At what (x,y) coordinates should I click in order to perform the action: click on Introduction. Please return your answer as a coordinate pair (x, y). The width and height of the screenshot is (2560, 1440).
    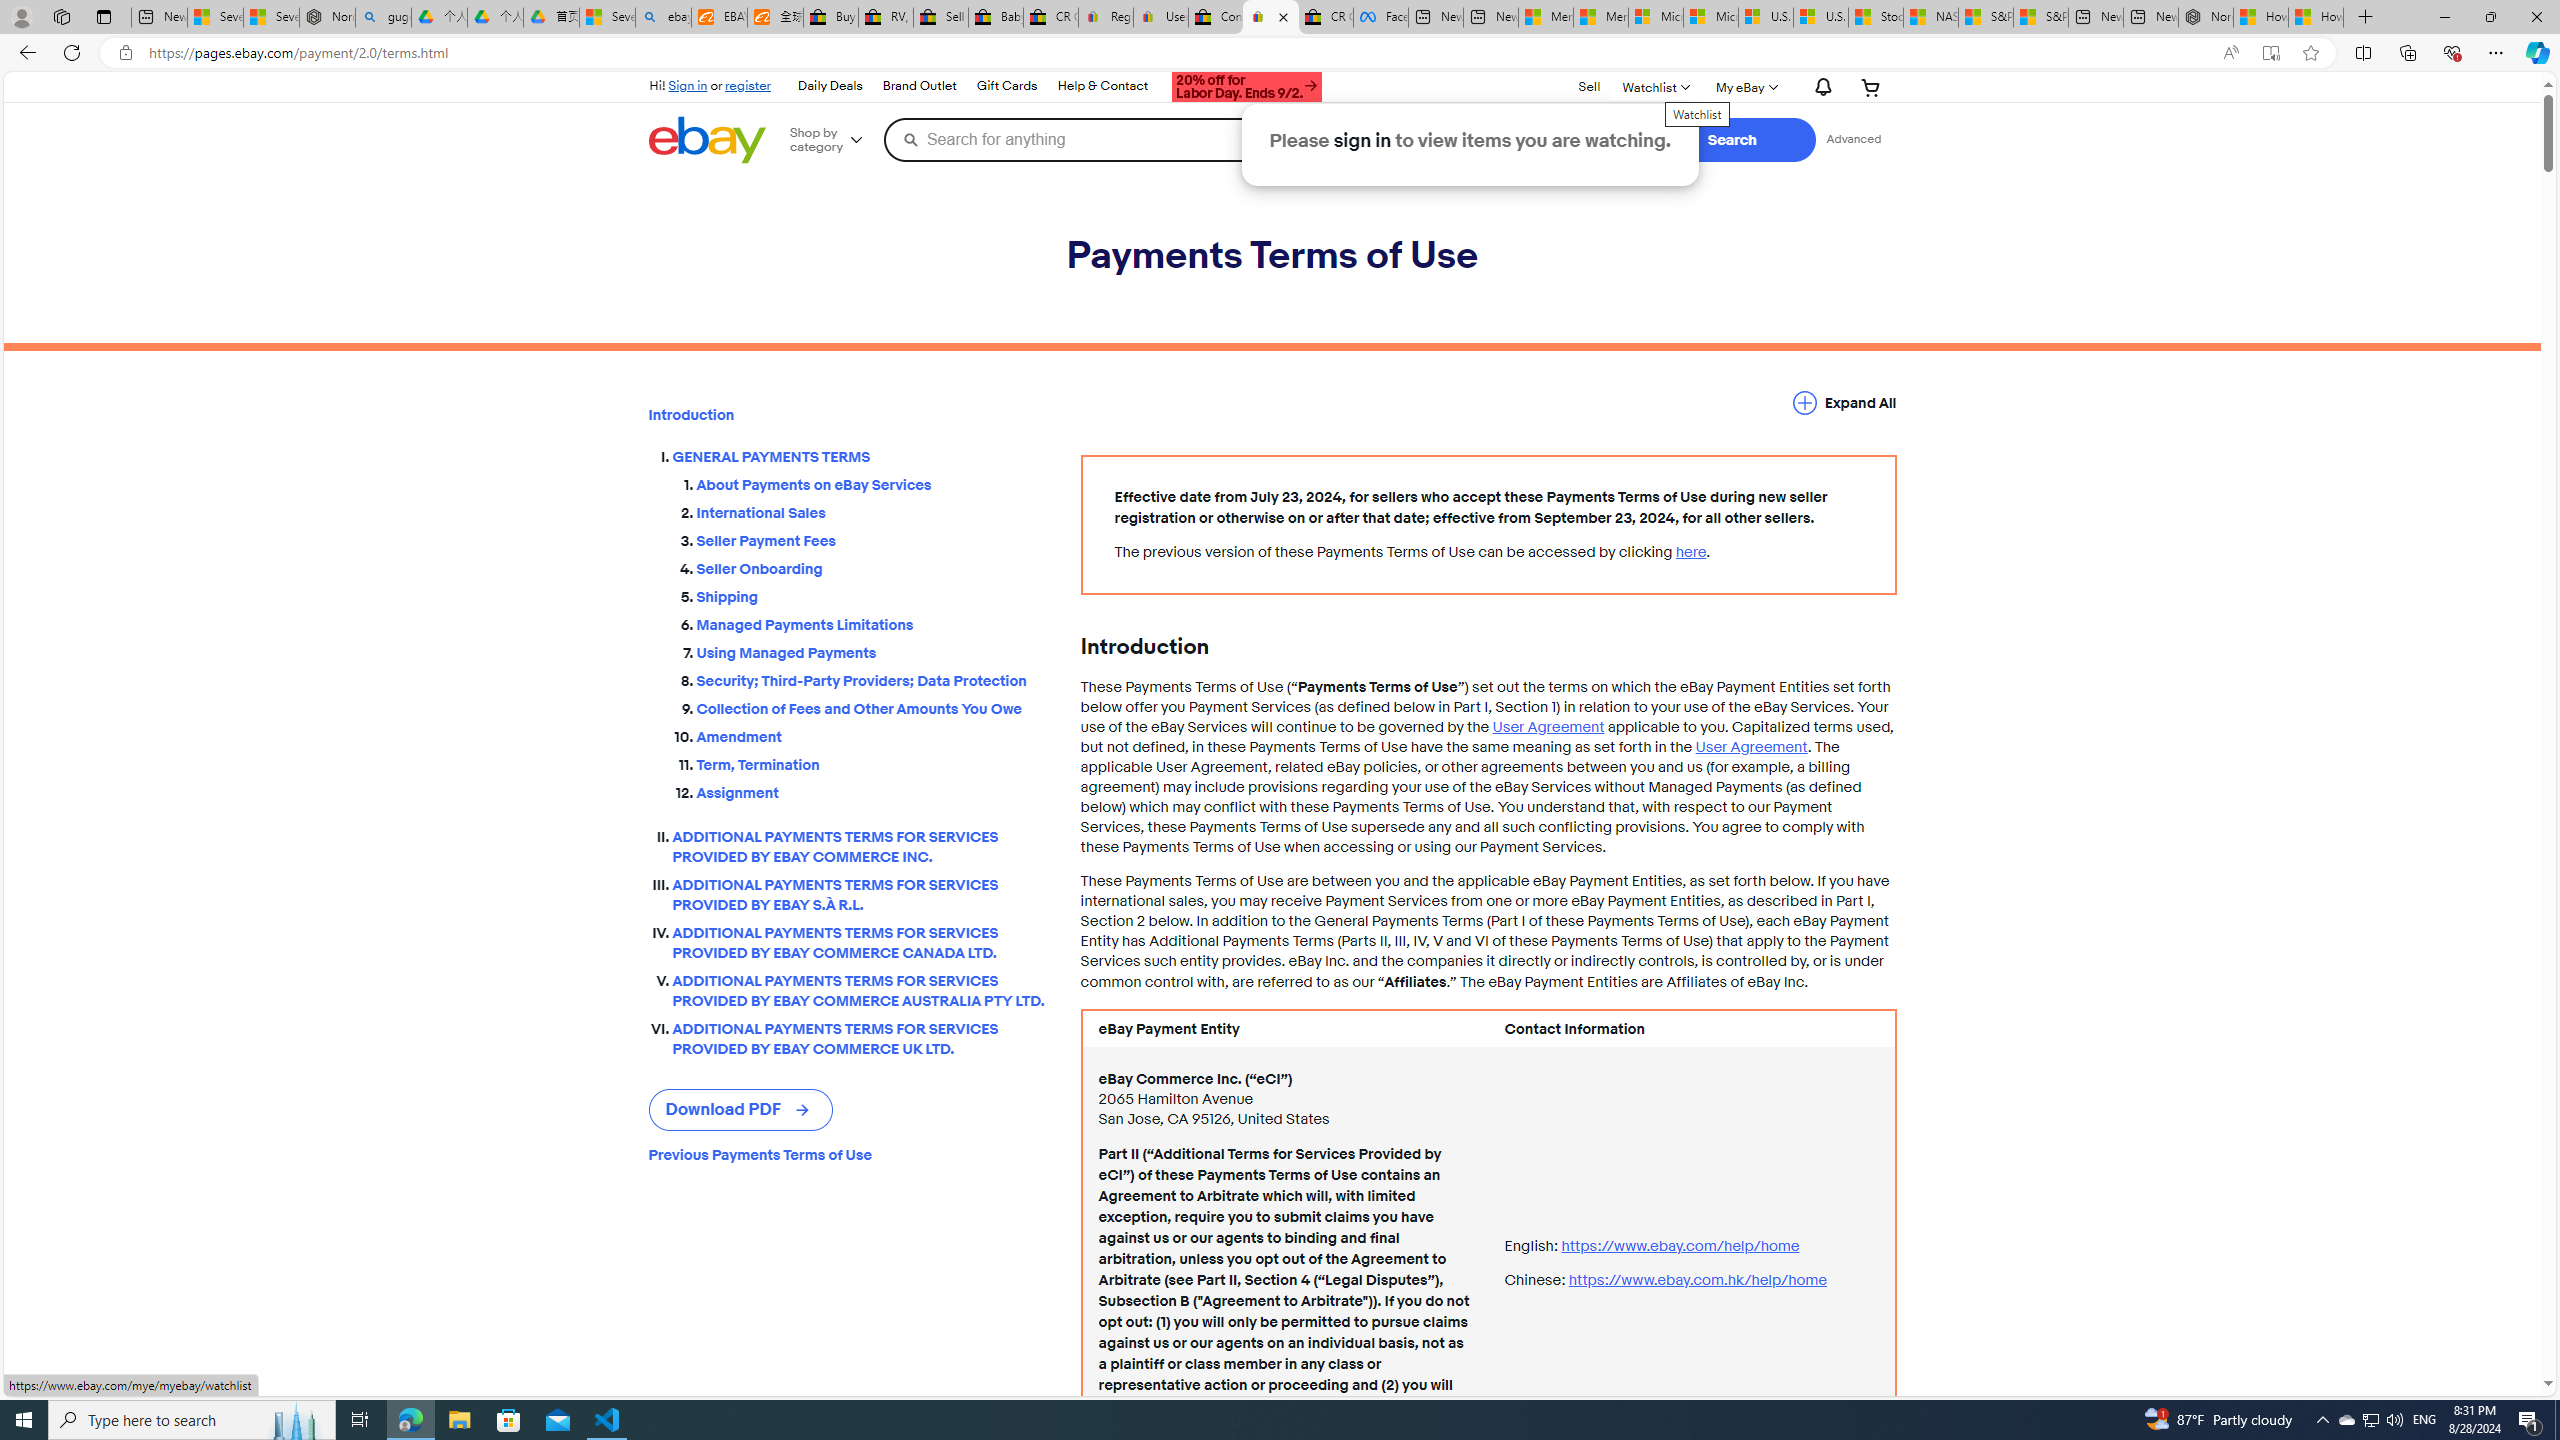
    Looking at the image, I should click on (848, 415).